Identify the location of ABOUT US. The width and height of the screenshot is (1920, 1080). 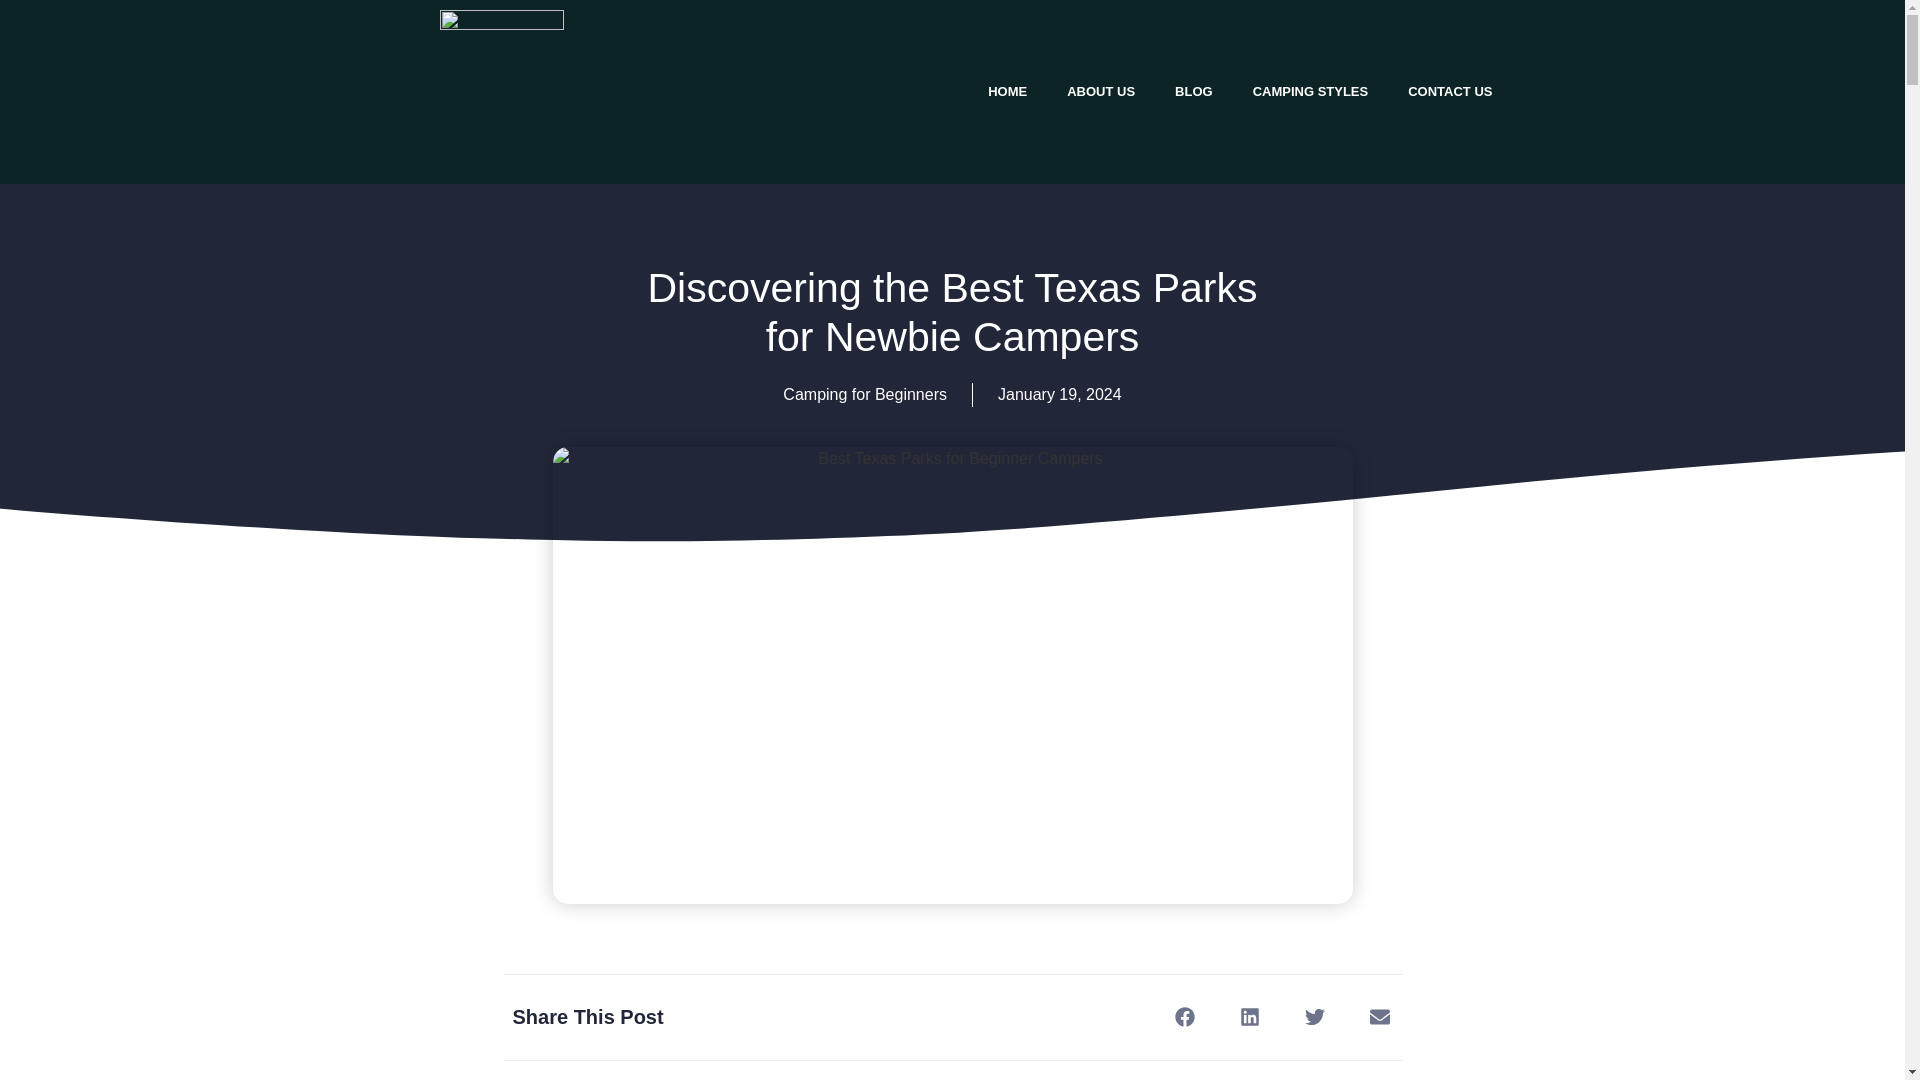
(1100, 92).